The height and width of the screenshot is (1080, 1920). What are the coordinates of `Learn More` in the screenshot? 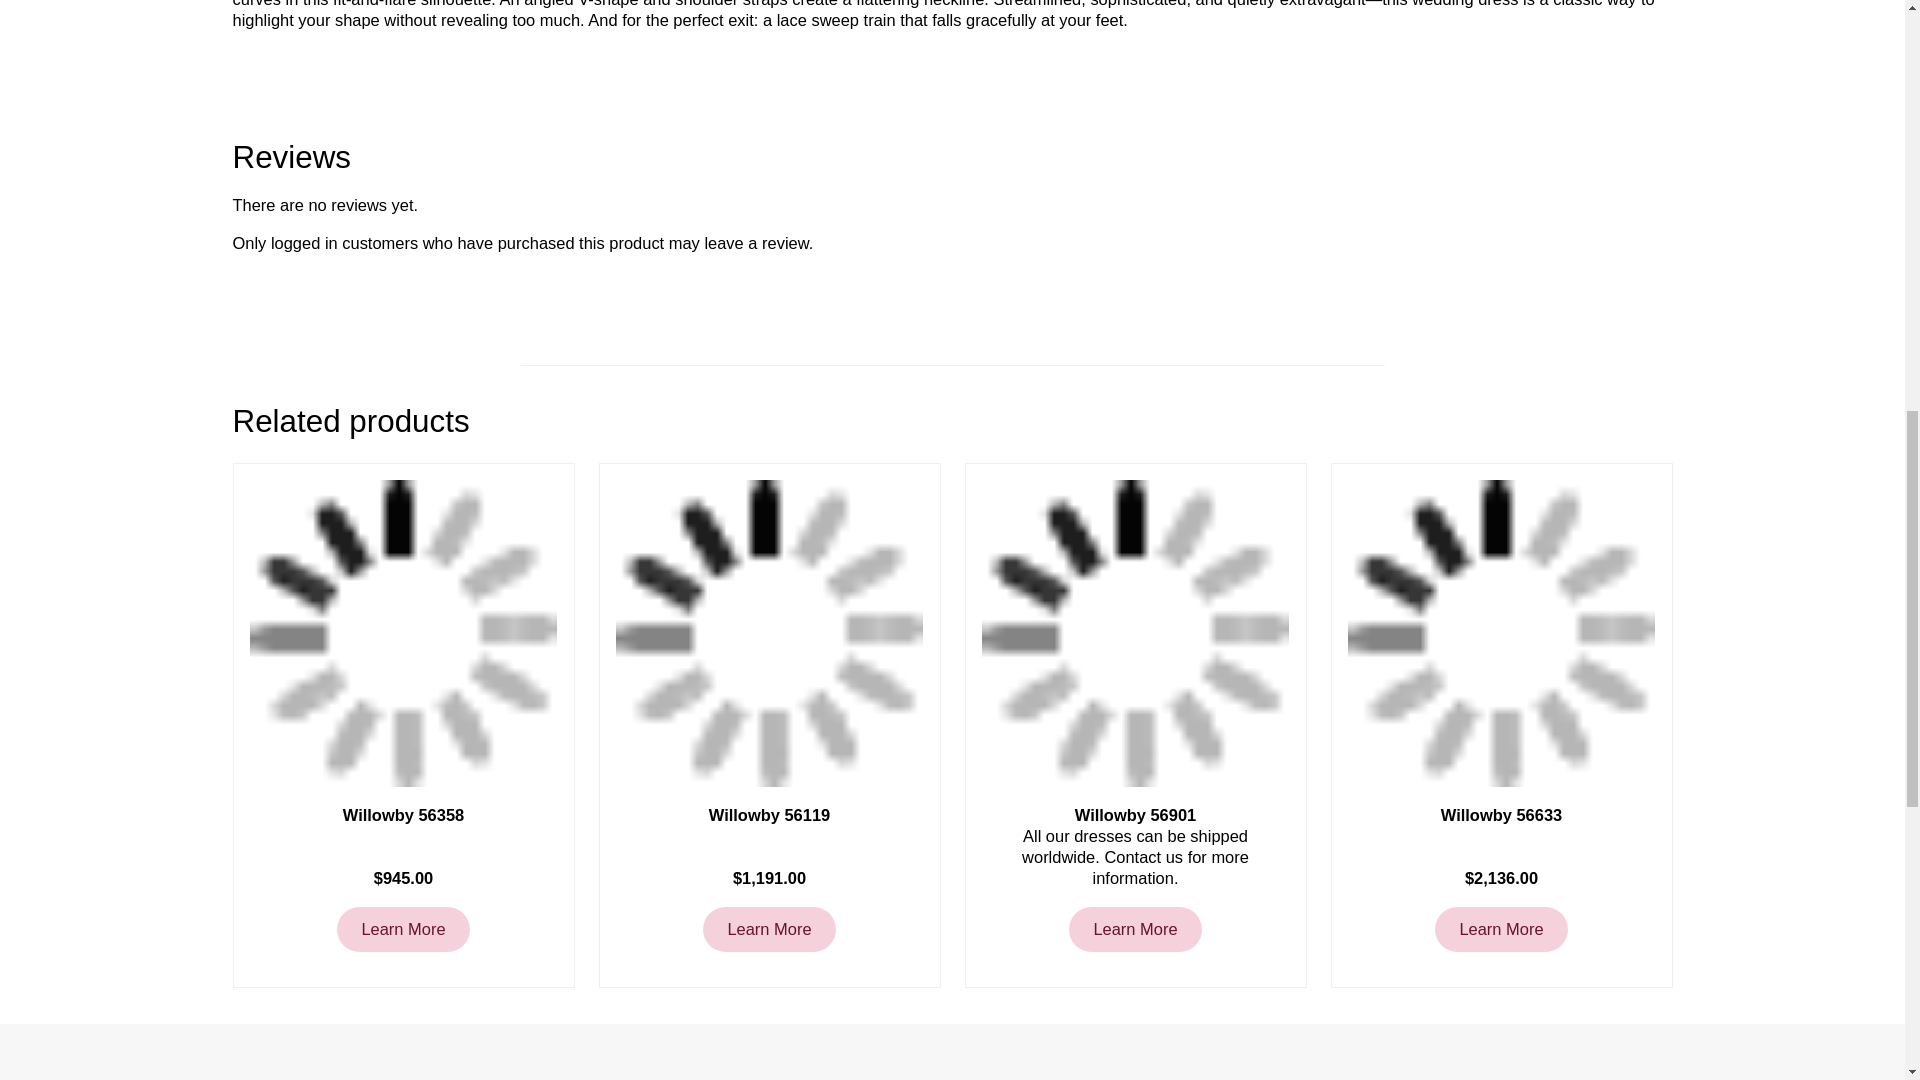 It's located at (768, 929).